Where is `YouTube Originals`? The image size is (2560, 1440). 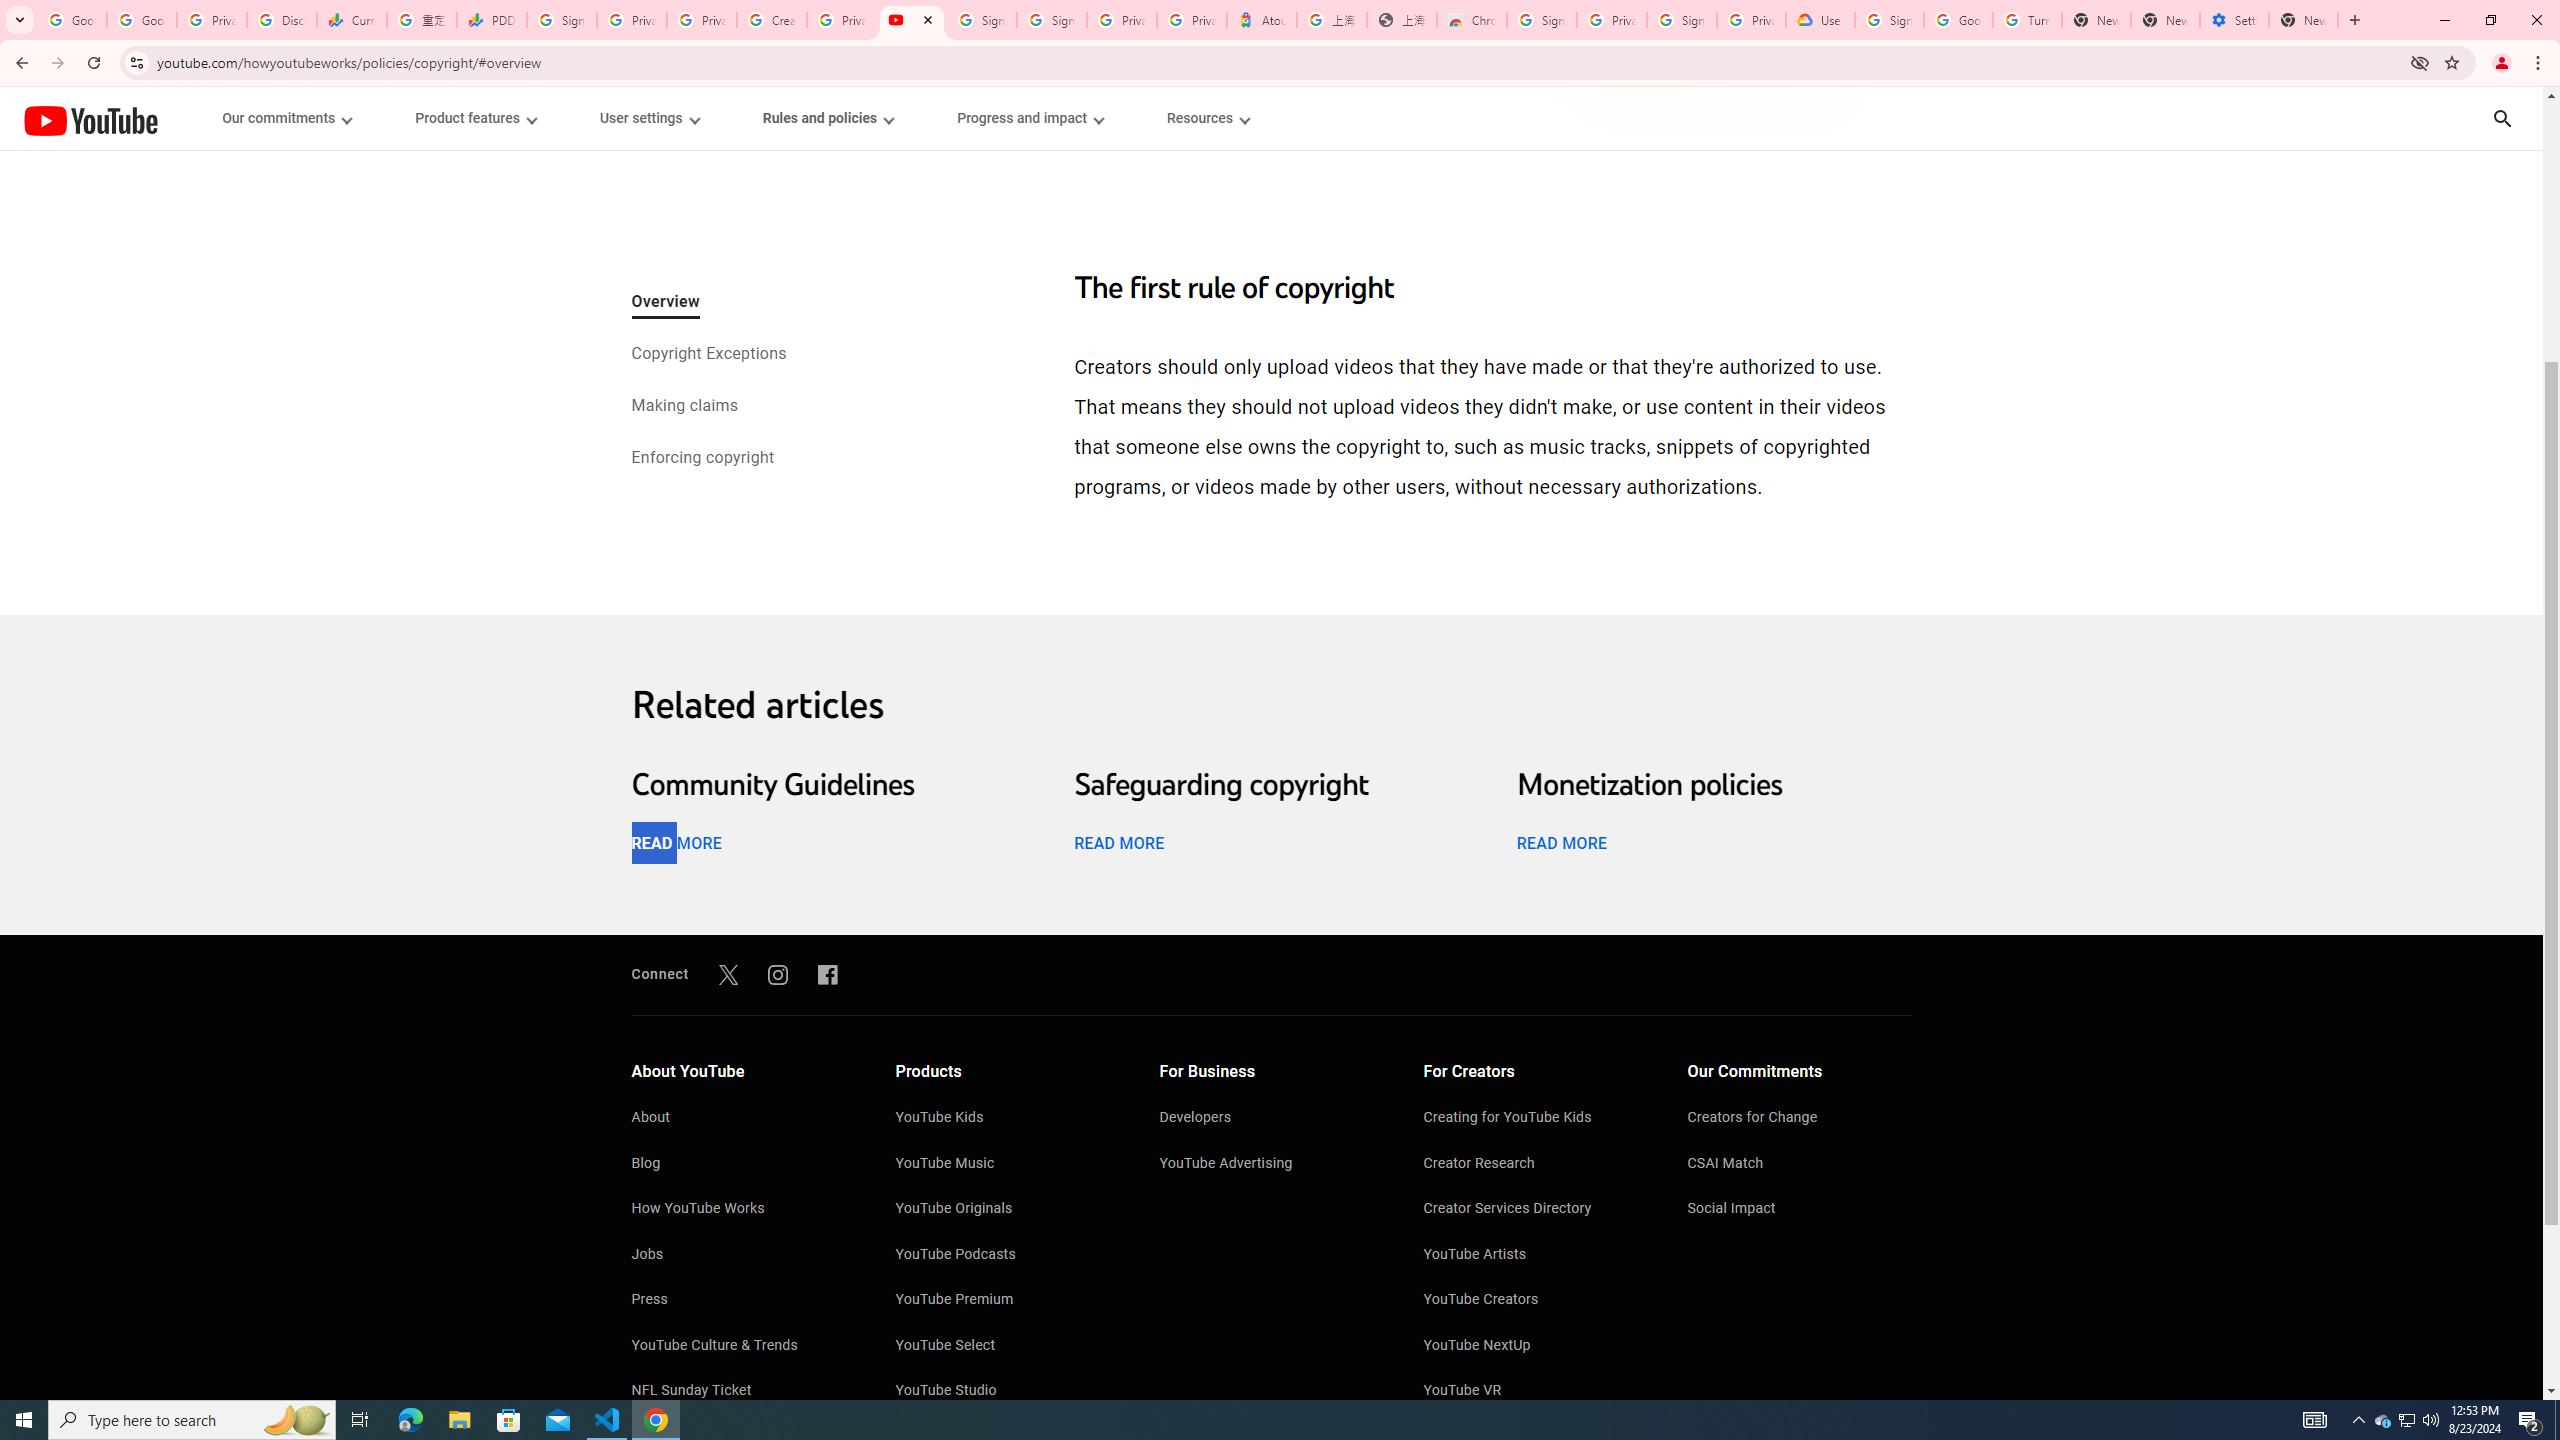 YouTube Originals is located at coordinates (1008, 1210).